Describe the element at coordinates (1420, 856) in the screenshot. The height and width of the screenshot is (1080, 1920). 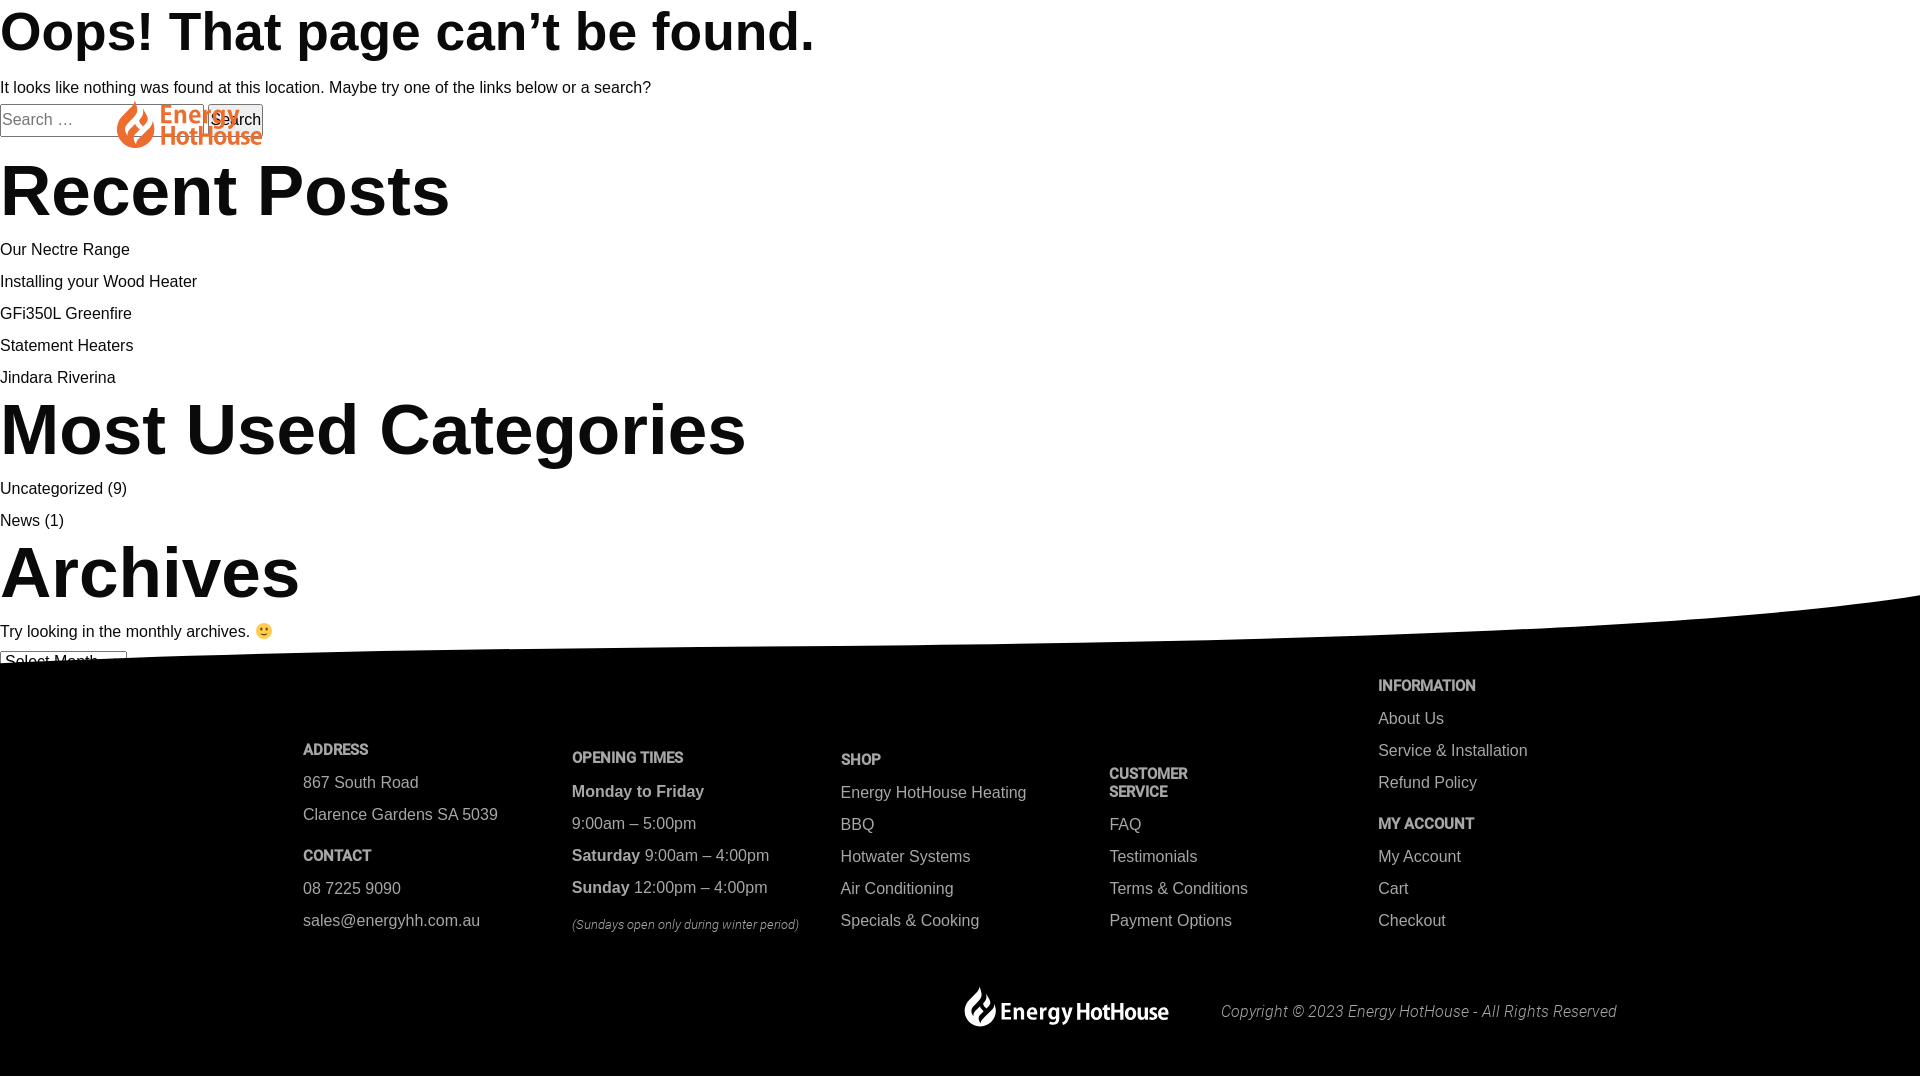
I see `My Account` at that location.